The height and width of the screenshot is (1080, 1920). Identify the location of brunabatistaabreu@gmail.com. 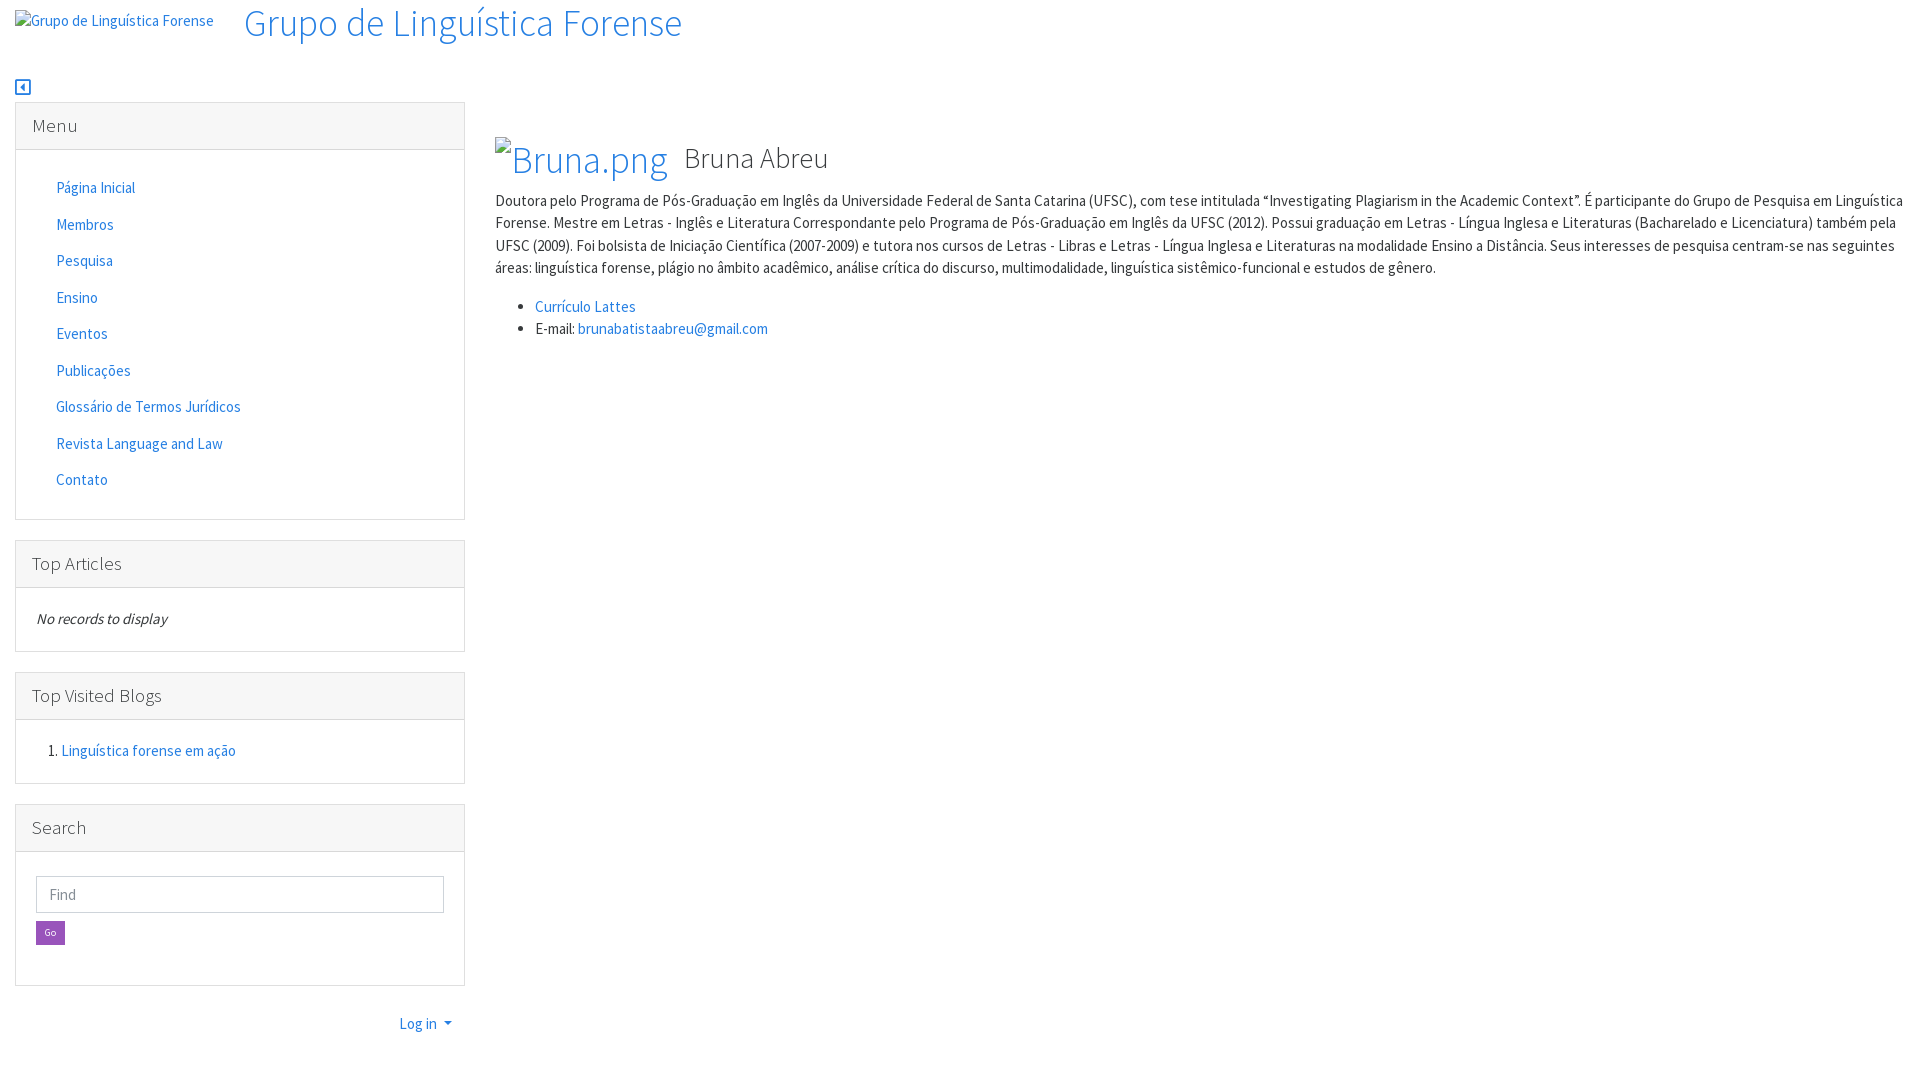
(673, 328).